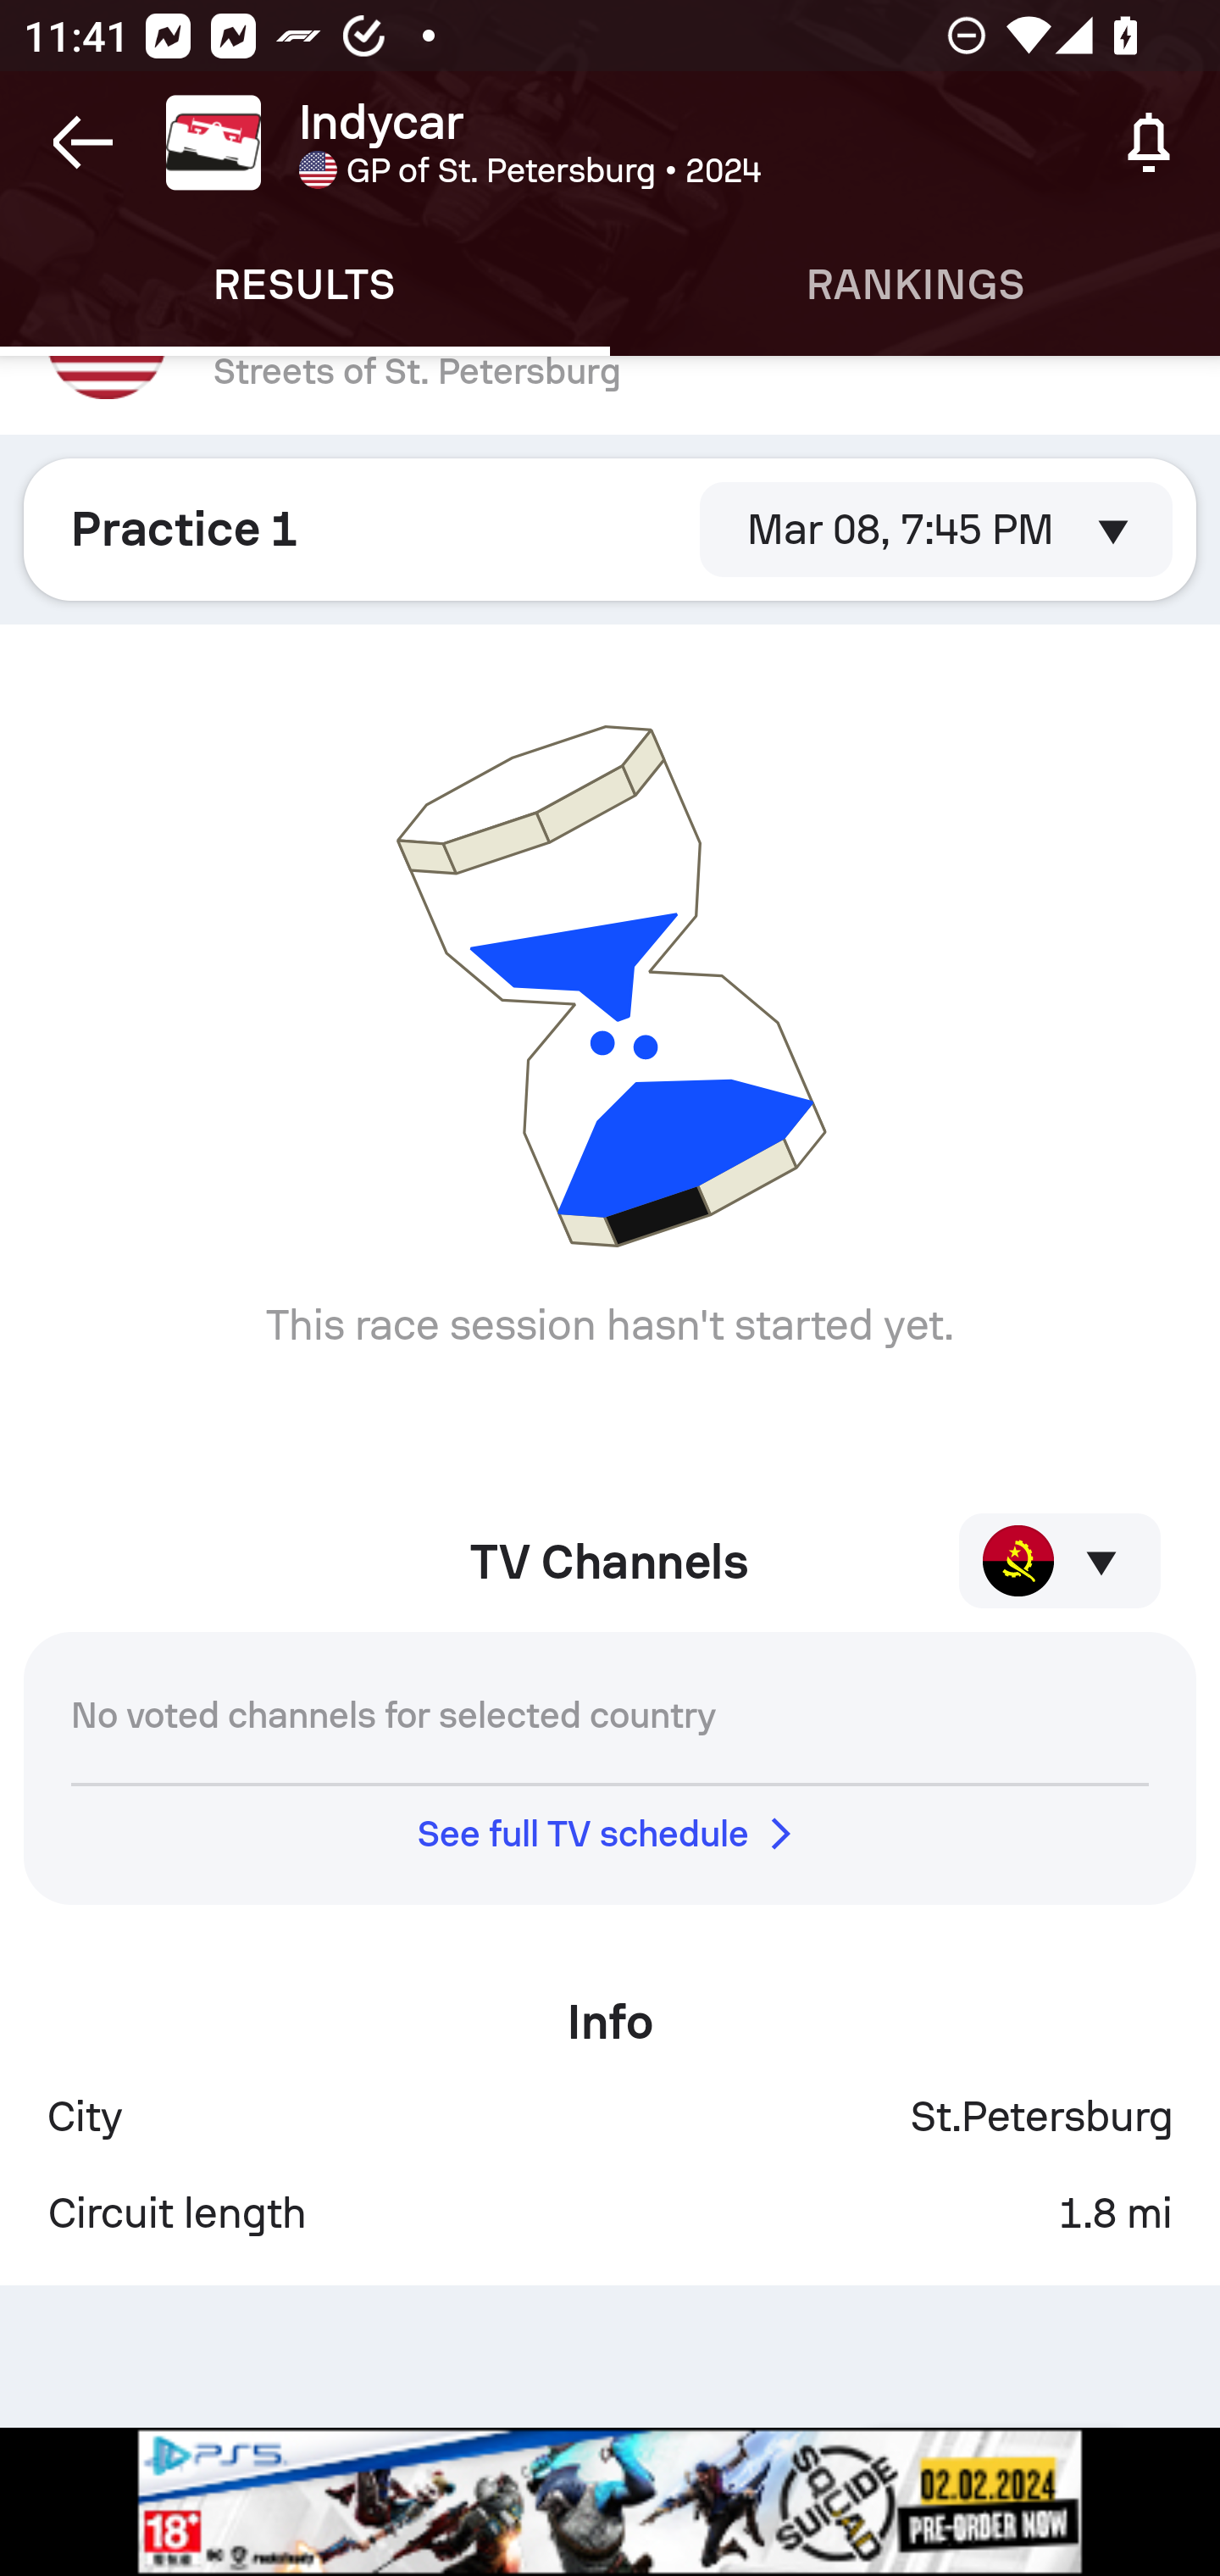 The height and width of the screenshot is (2576, 1220). What do you see at coordinates (935, 529) in the screenshot?
I see `Mar 08, 7:45 PM` at bounding box center [935, 529].